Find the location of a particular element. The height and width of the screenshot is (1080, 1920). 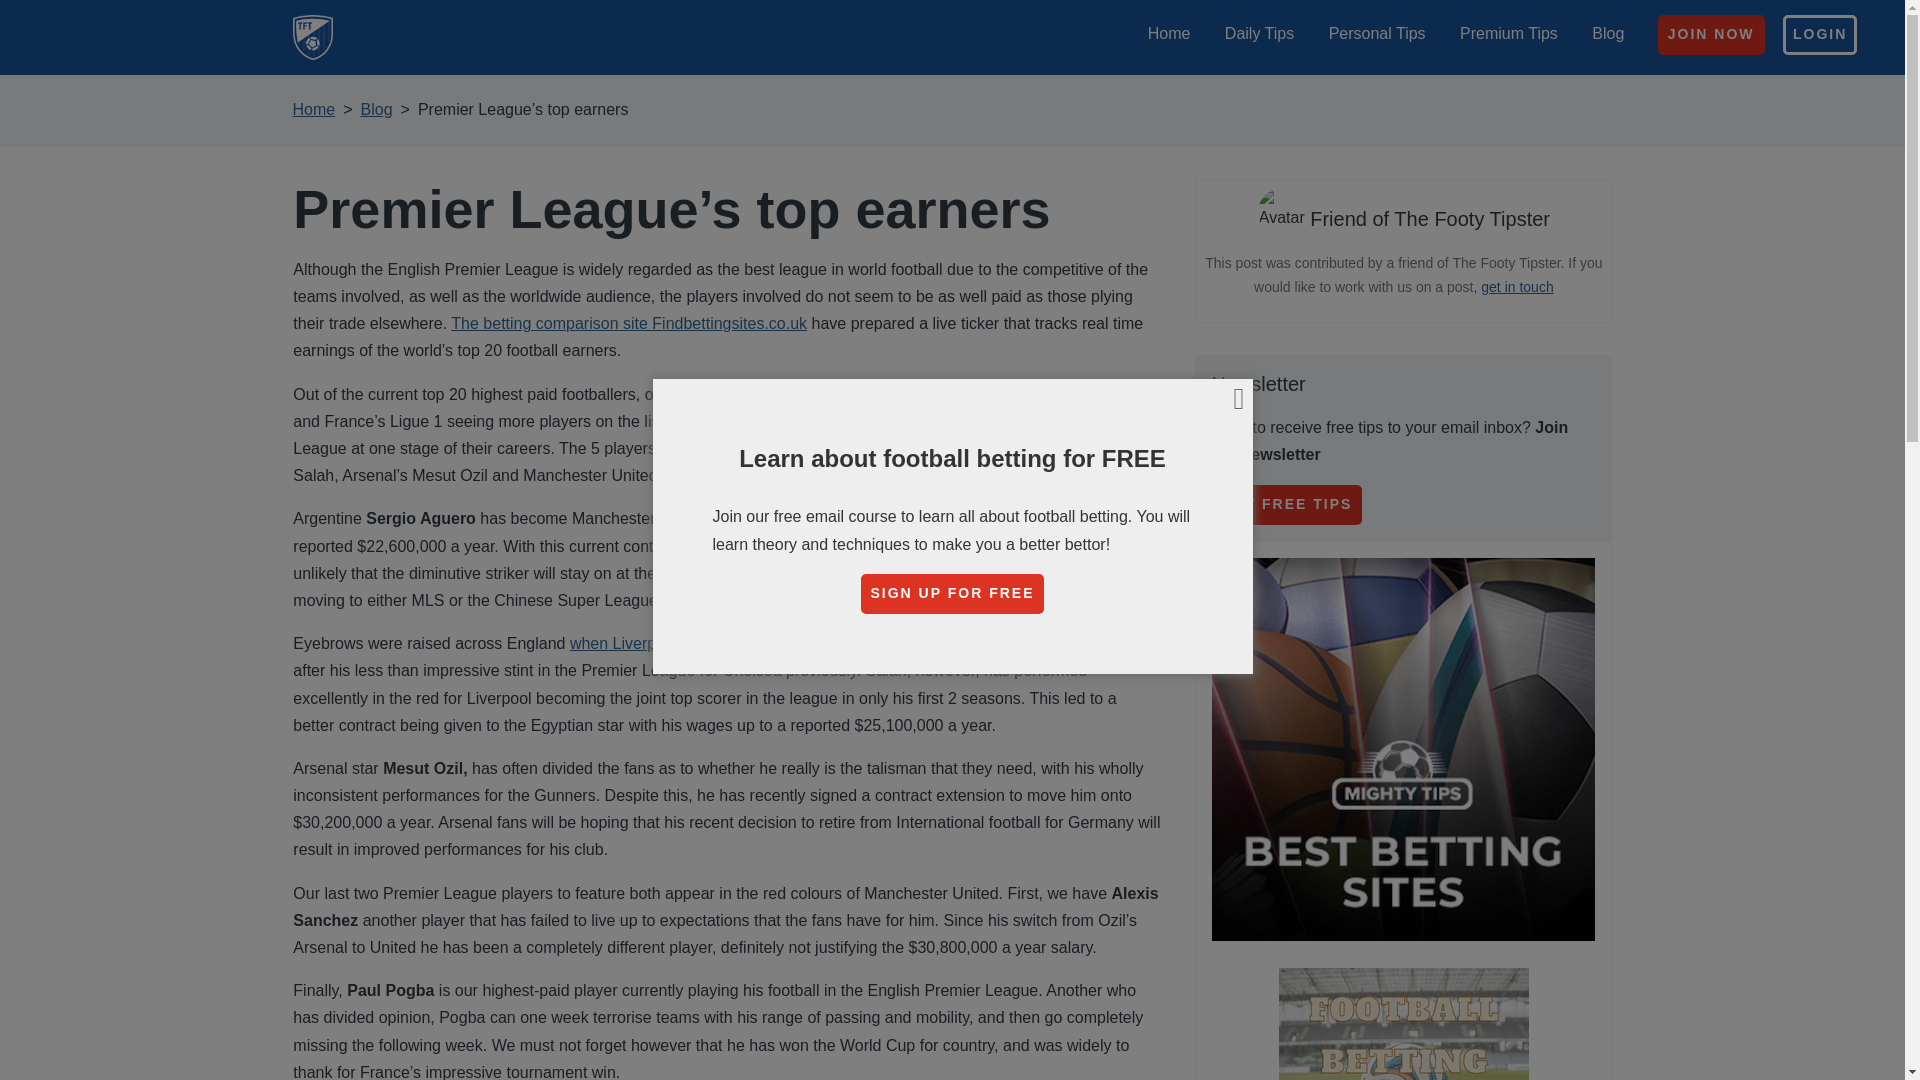

LOGIN is located at coordinates (1820, 35).